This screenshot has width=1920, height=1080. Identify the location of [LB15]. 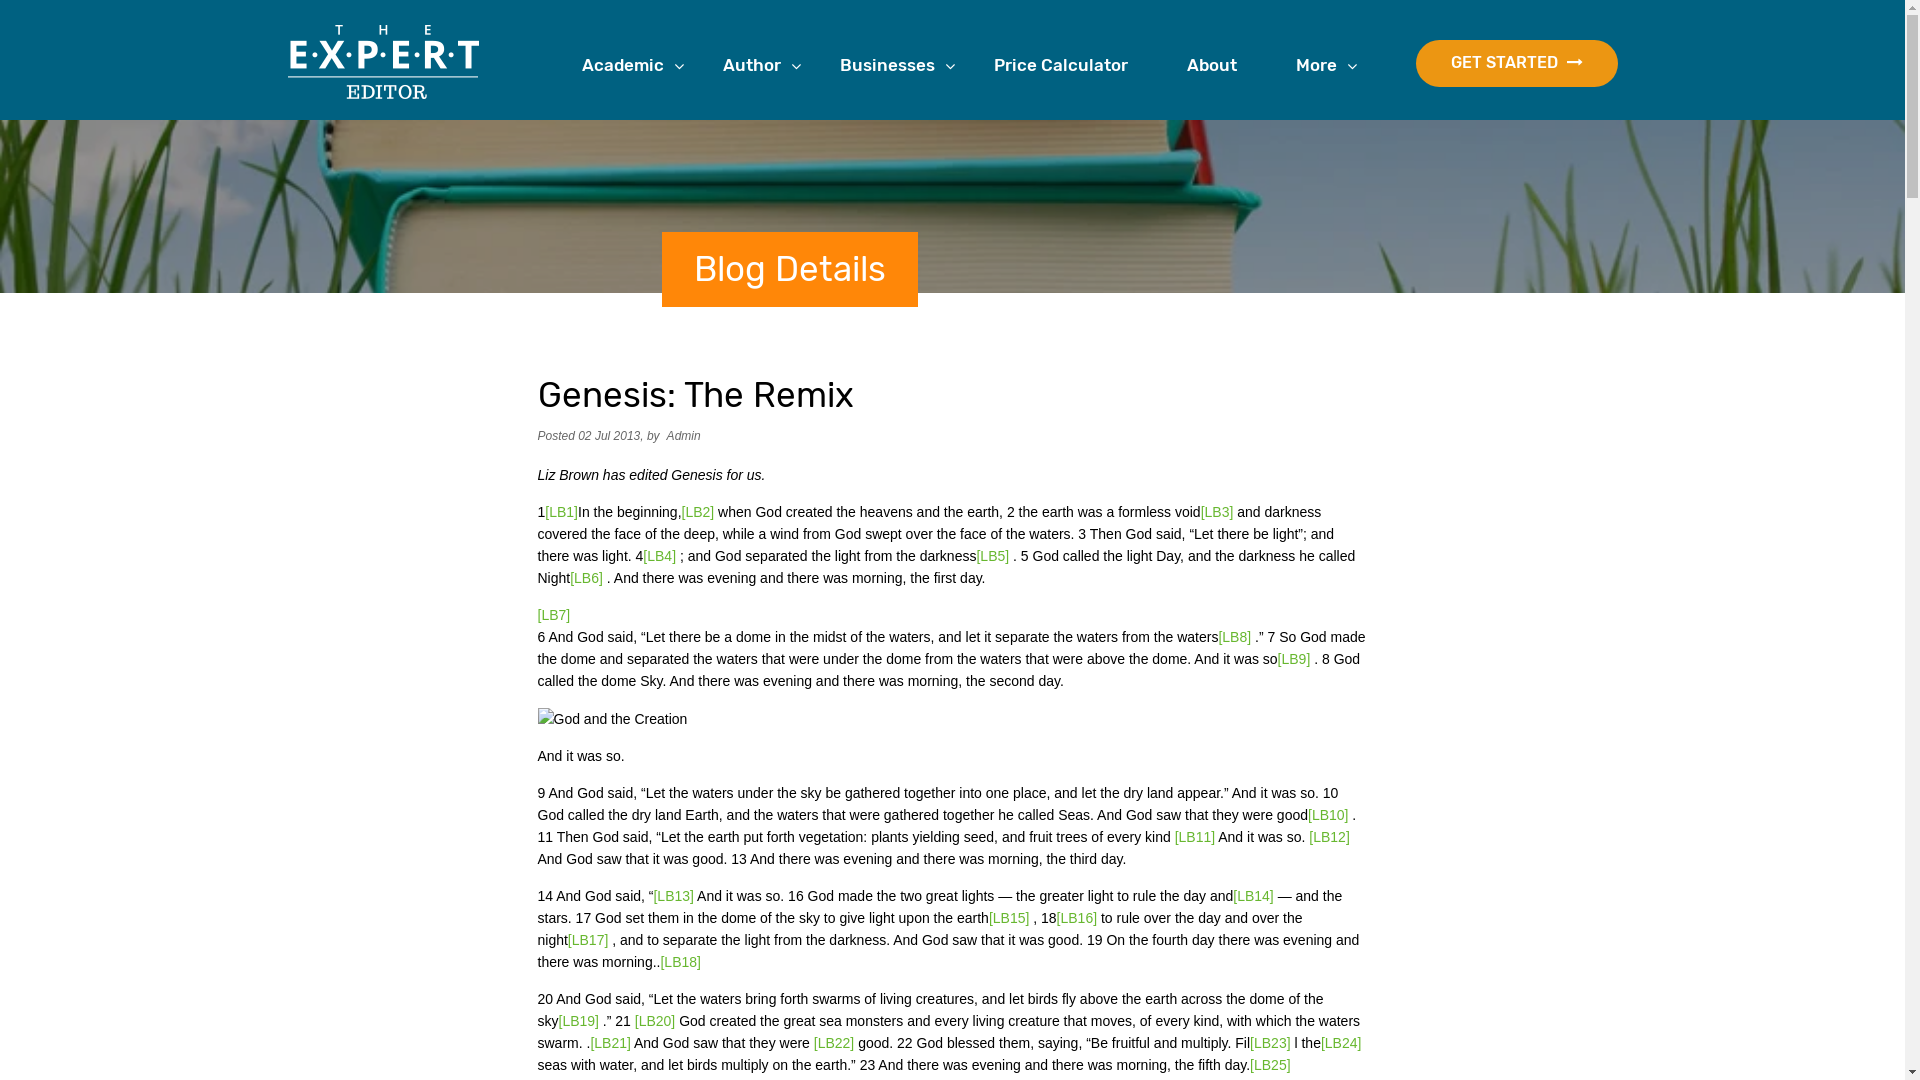
(1009, 918).